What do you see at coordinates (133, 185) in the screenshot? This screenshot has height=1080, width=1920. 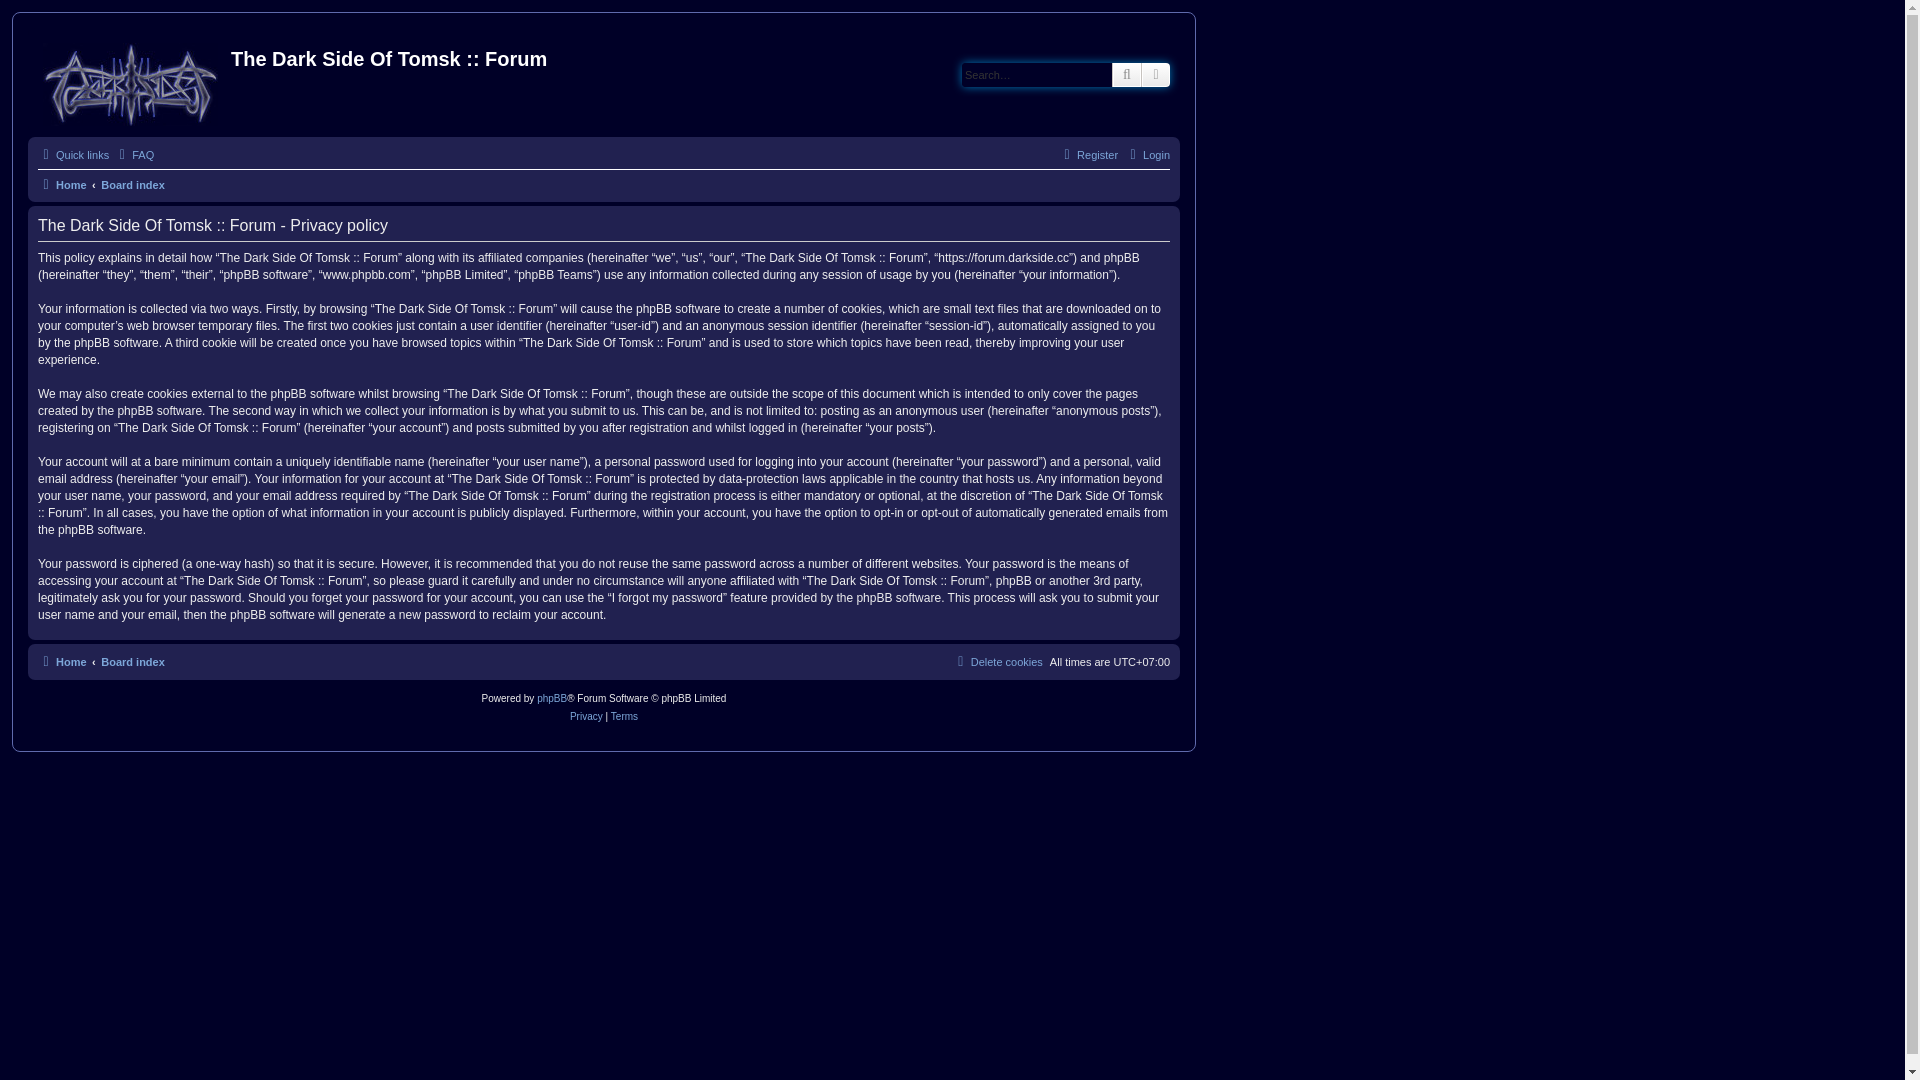 I see `Board index` at bounding box center [133, 185].